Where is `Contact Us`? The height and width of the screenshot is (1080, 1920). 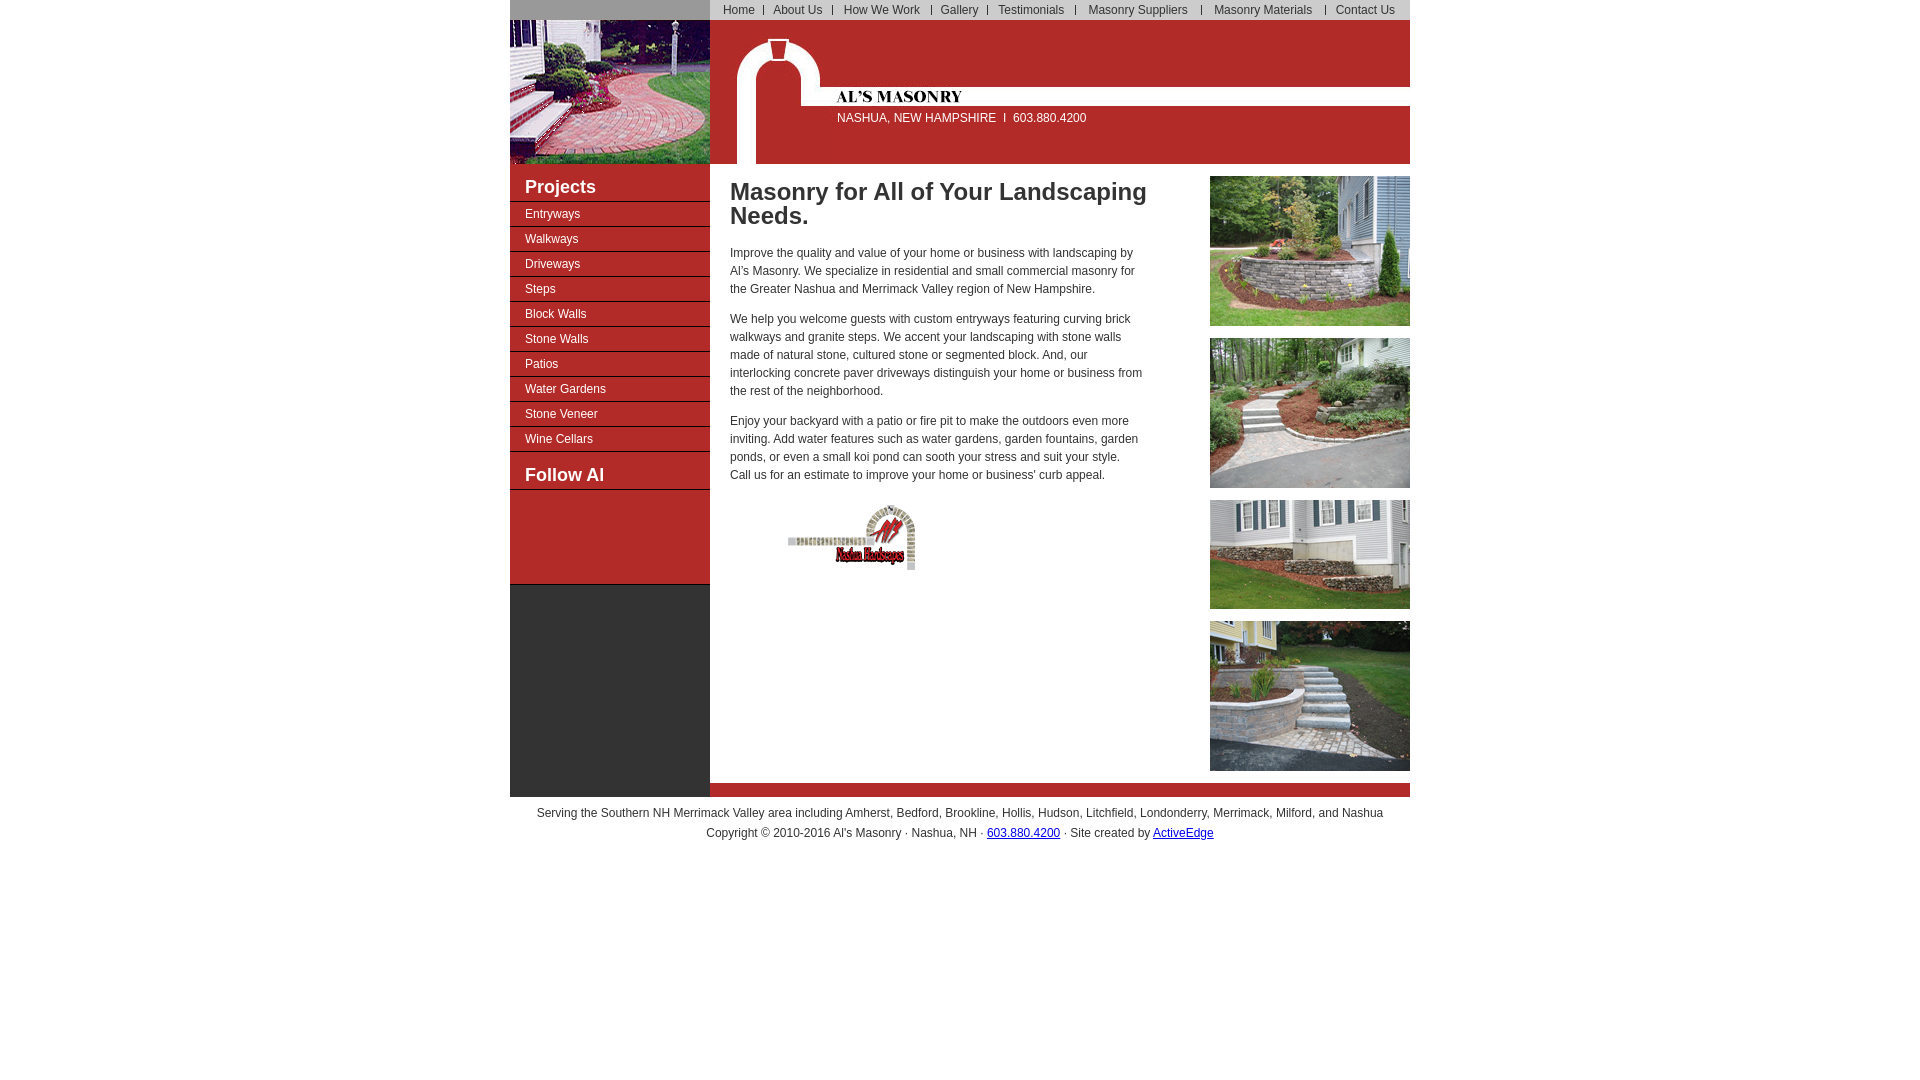
Contact Us is located at coordinates (1364, 10).